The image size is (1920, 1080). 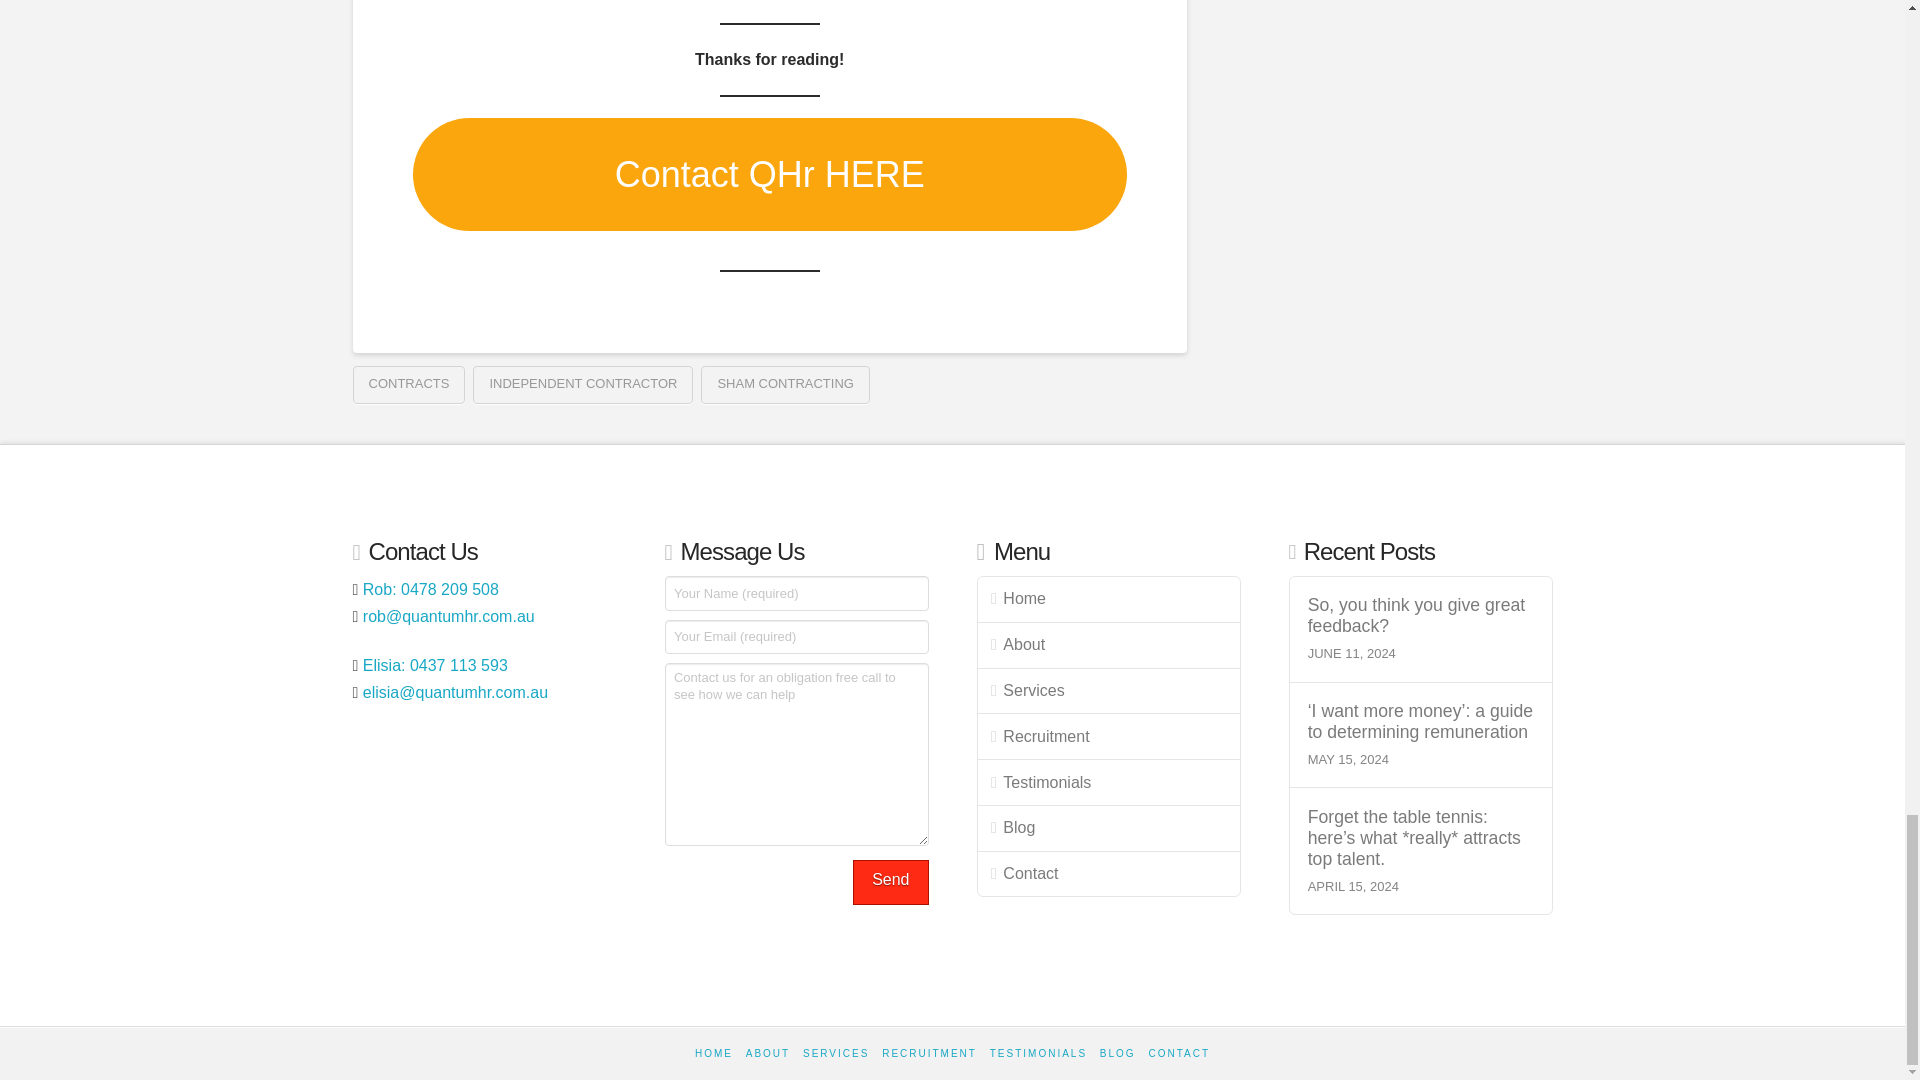 What do you see at coordinates (1108, 646) in the screenshot?
I see `About` at bounding box center [1108, 646].